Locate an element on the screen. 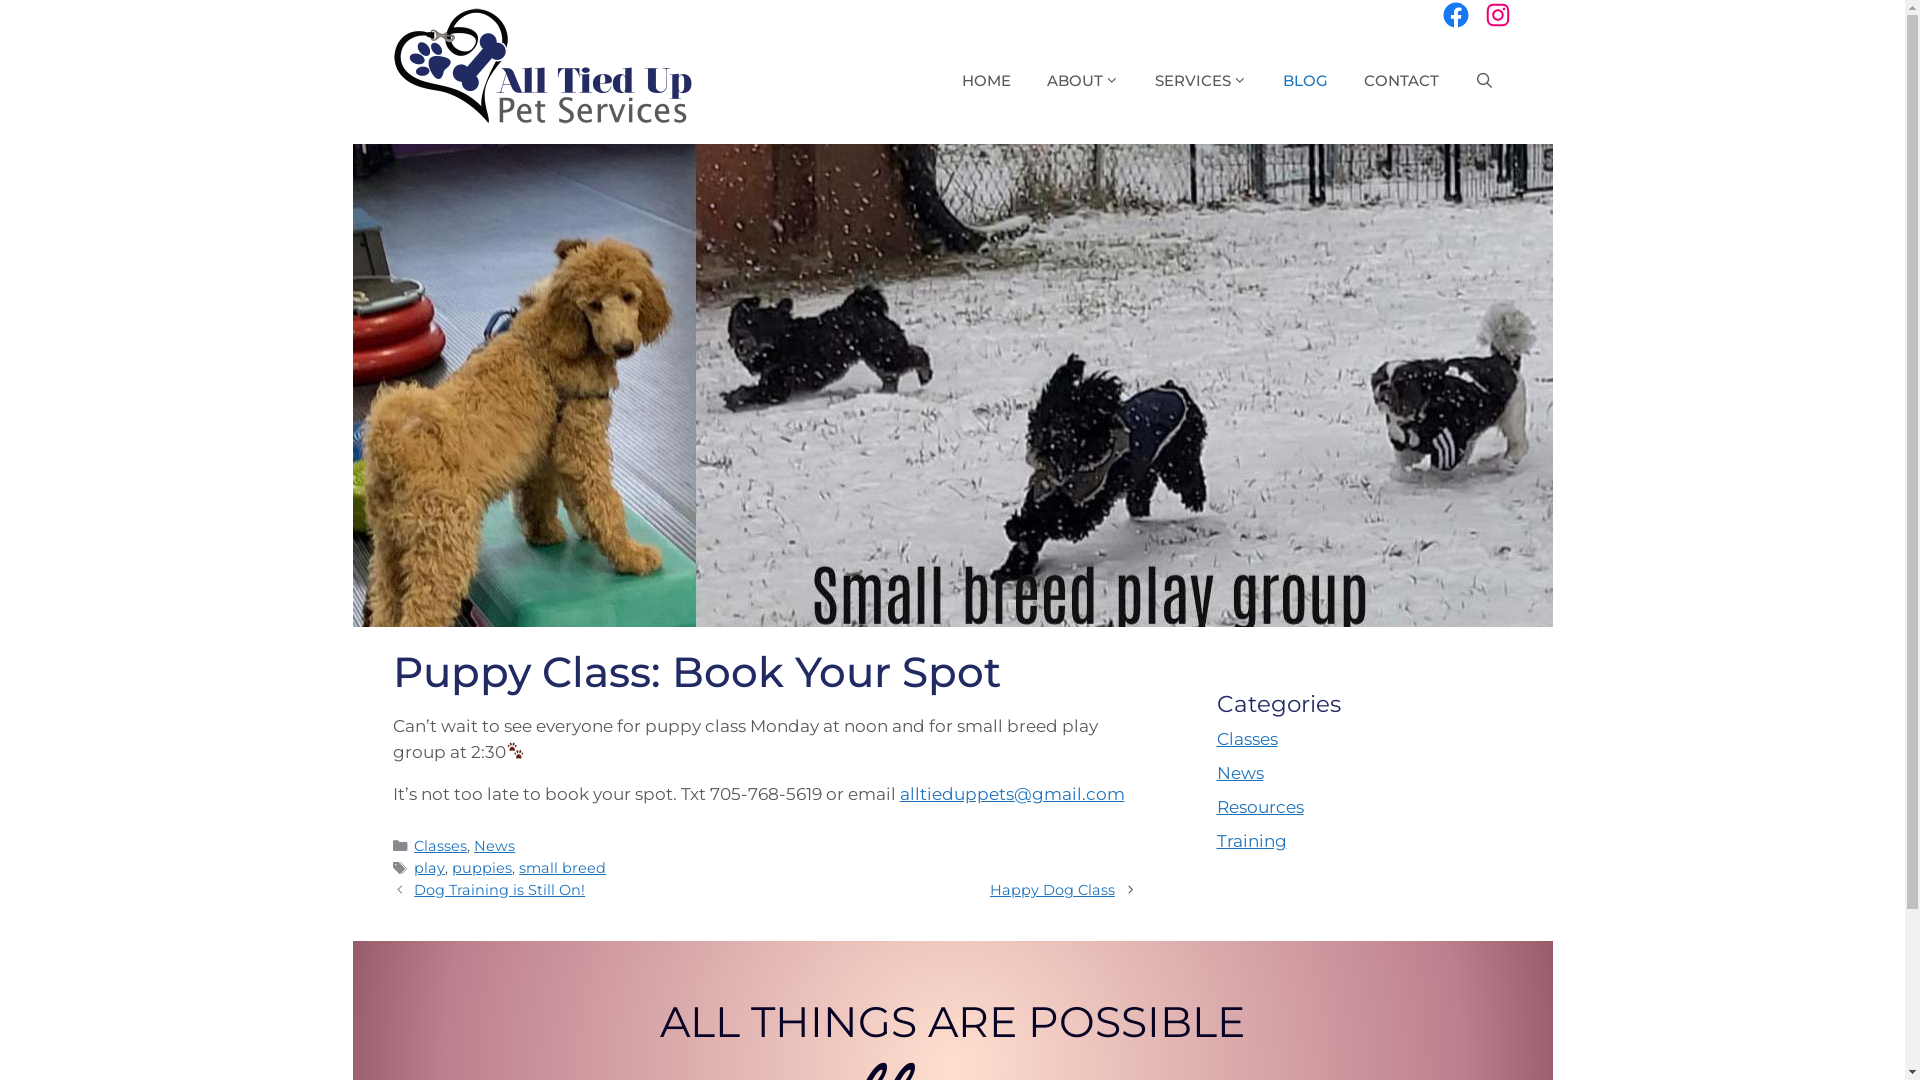  Classes is located at coordinates (440, 846).